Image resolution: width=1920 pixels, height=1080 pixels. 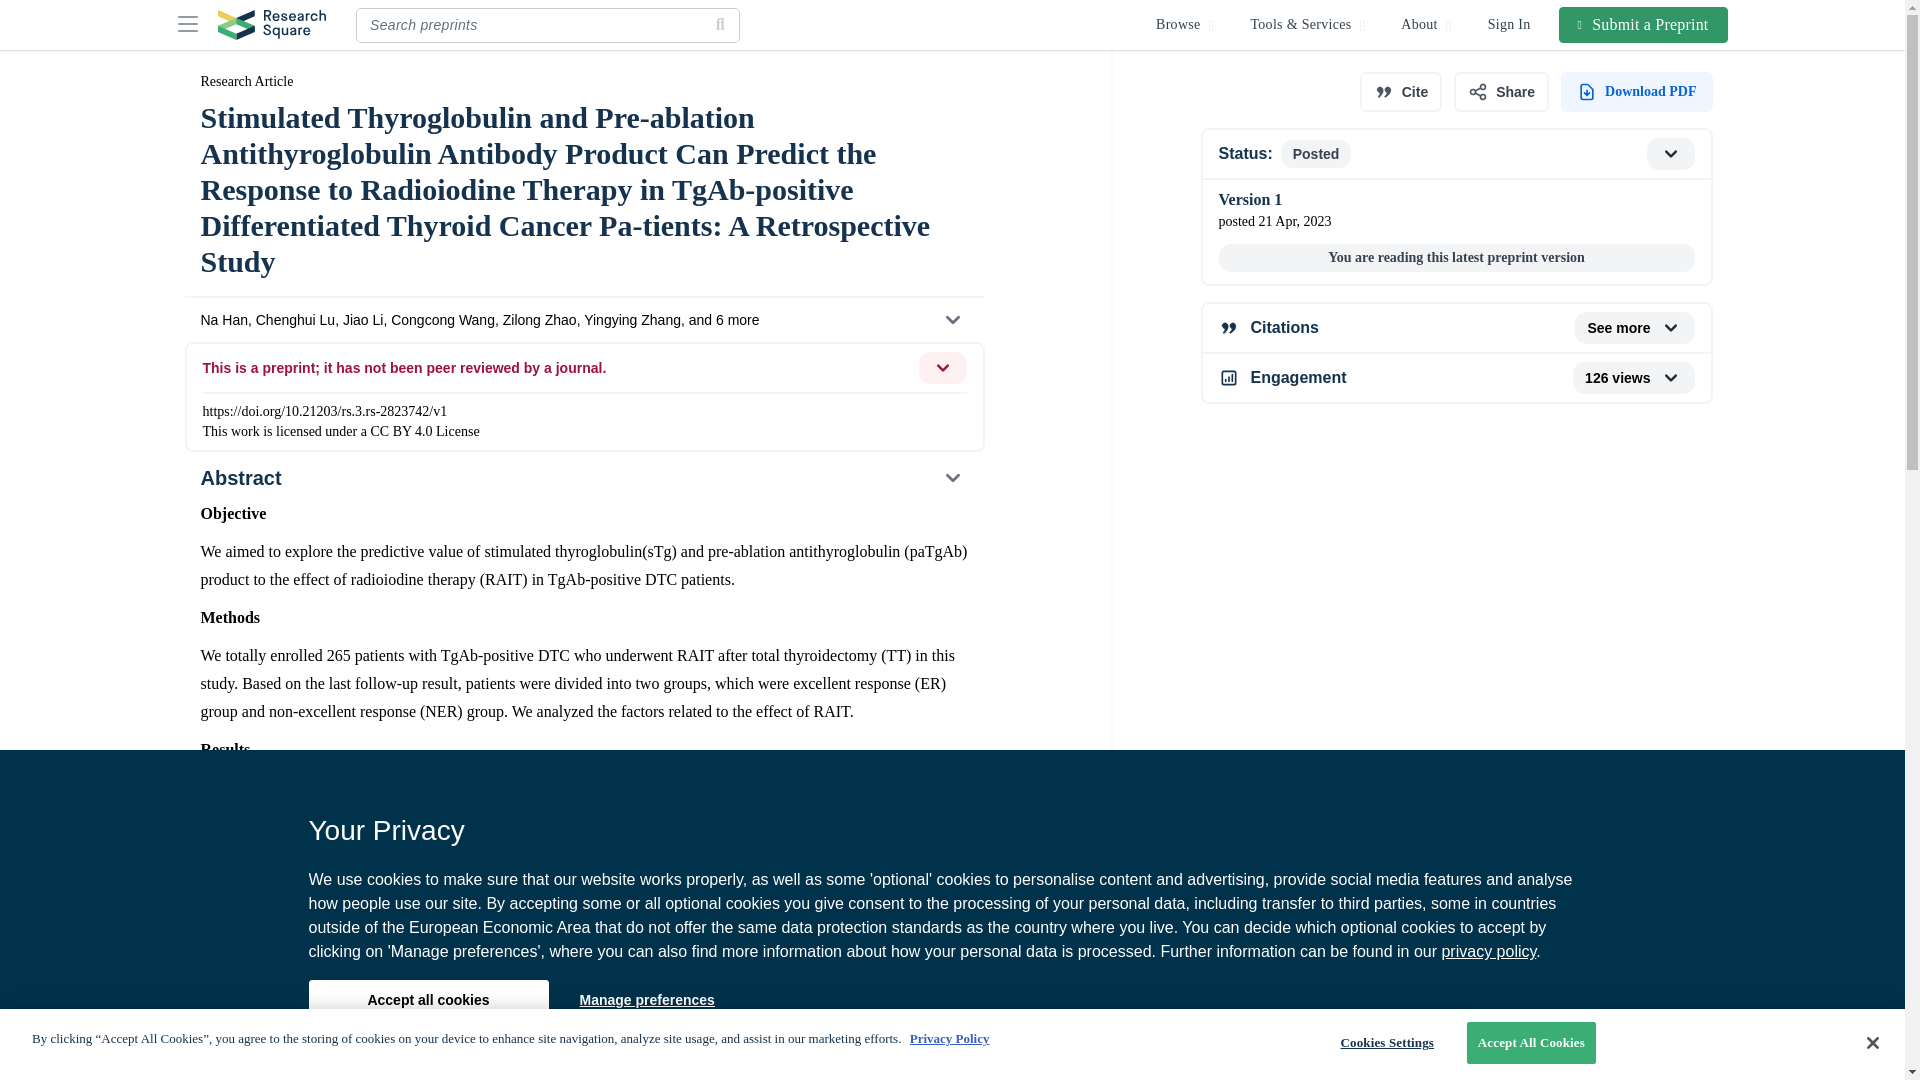 I want to click on Manage preferences, so click(x=646, y=999).